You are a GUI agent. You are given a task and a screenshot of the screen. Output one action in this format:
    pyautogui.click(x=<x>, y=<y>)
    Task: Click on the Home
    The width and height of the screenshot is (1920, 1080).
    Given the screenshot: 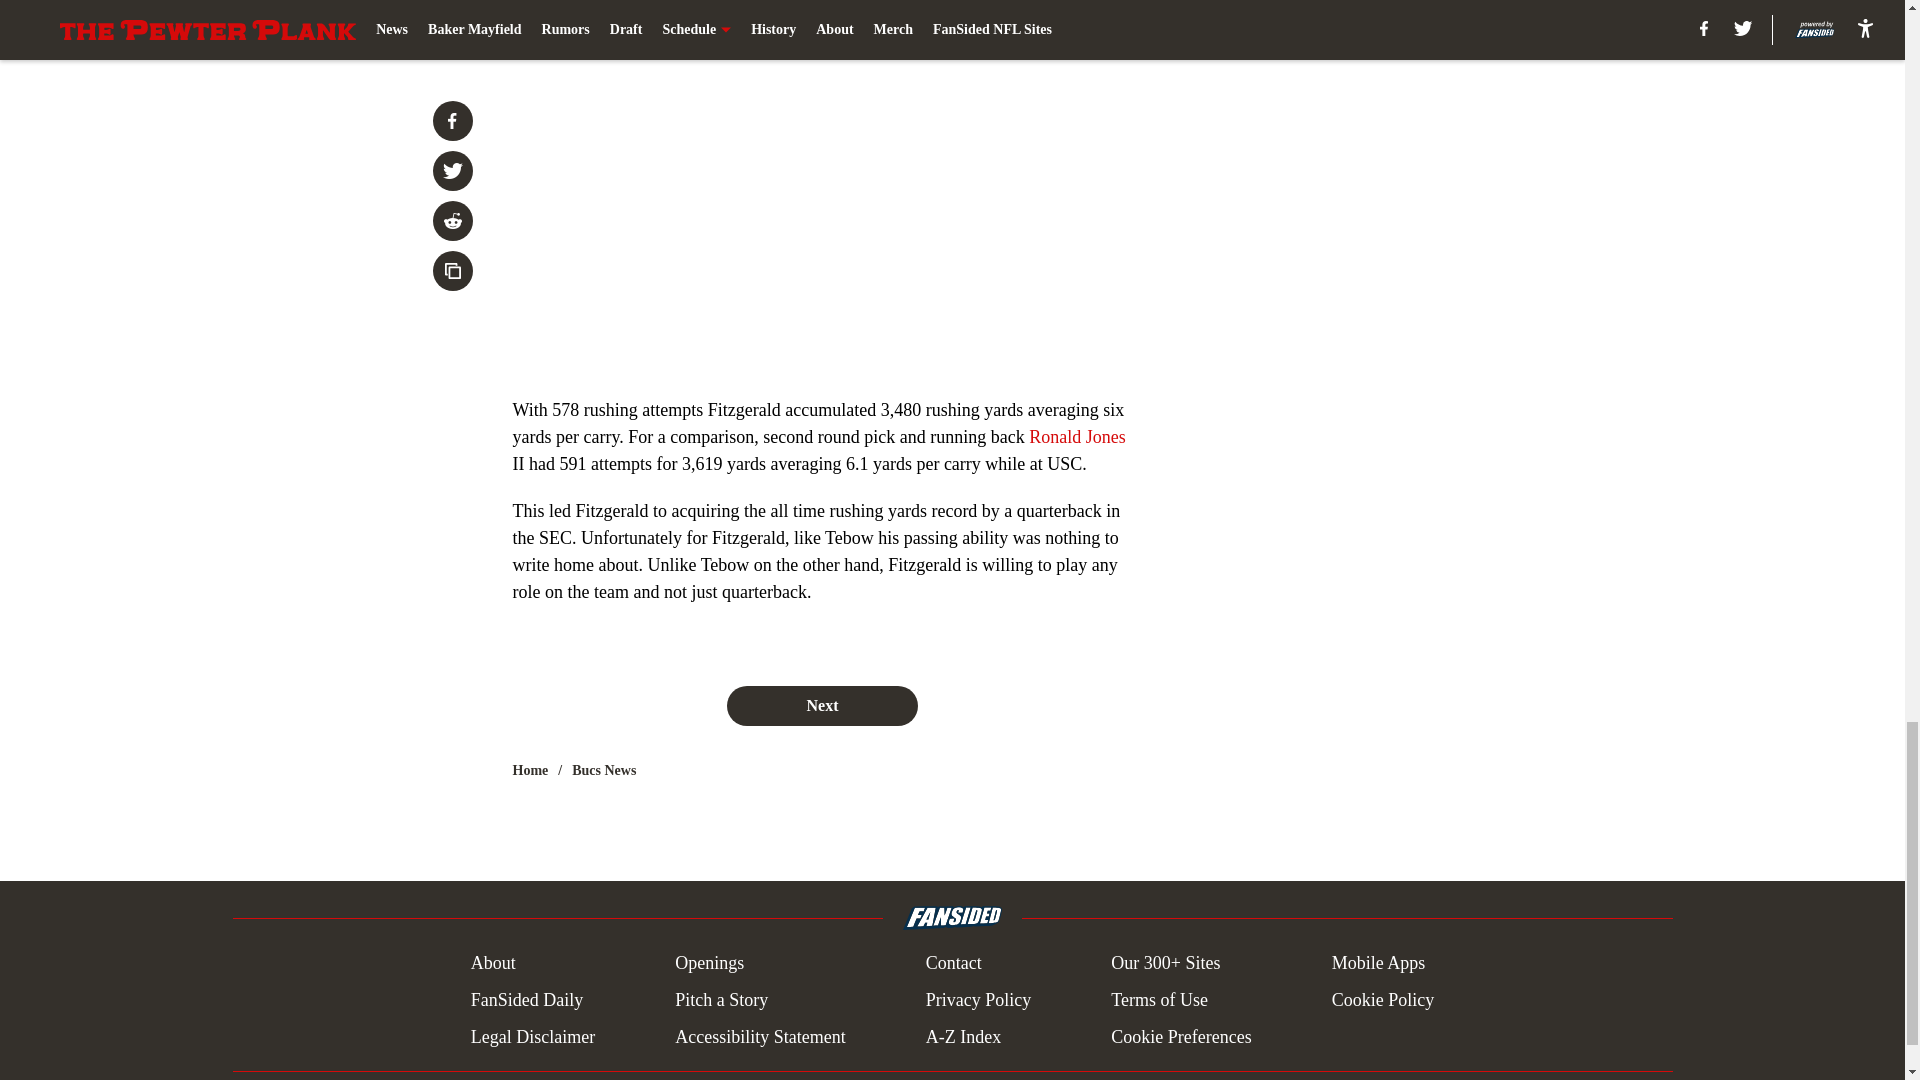 What is the action you would take?
    pyautogui.click(x=530, y=770)
    